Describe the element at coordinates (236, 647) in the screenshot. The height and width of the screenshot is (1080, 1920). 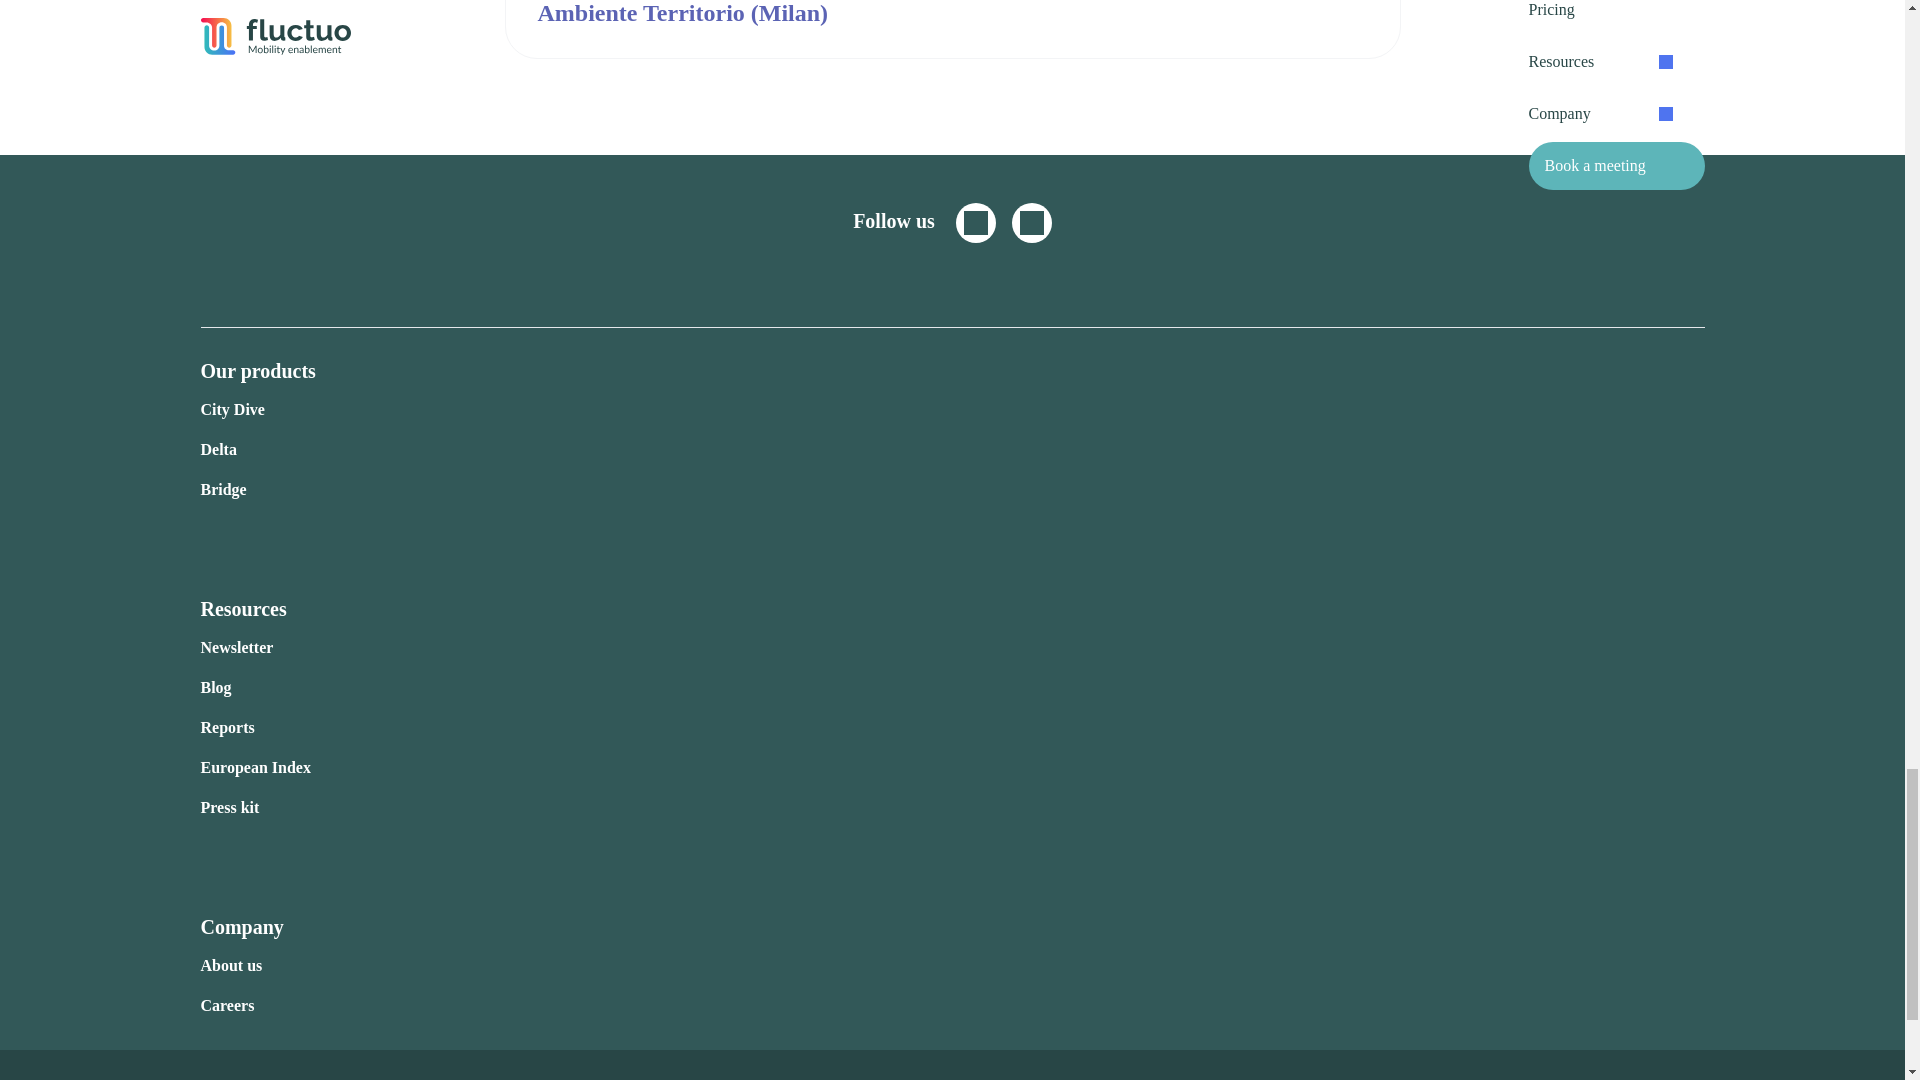
I see `Newsletter` at that location.